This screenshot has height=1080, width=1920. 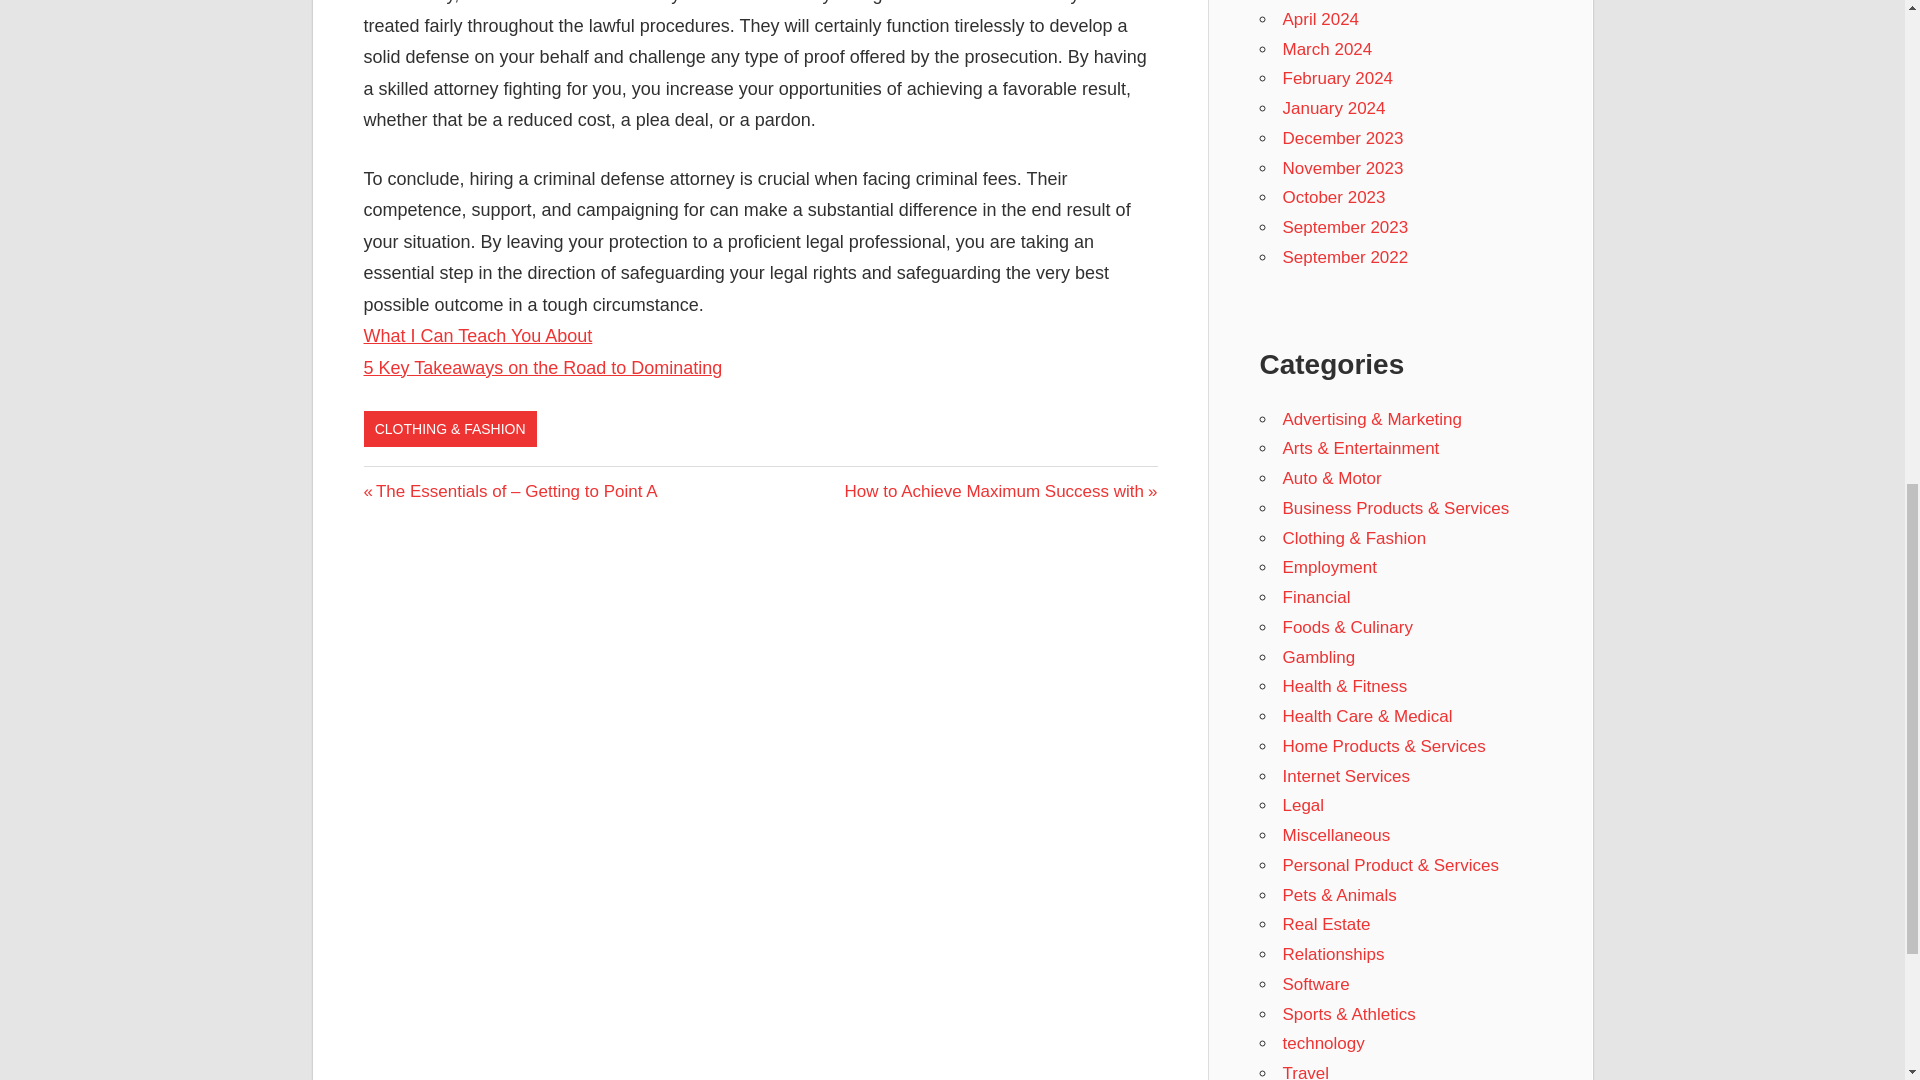 I want to click on September 2022, so click(x=1000, y=491).